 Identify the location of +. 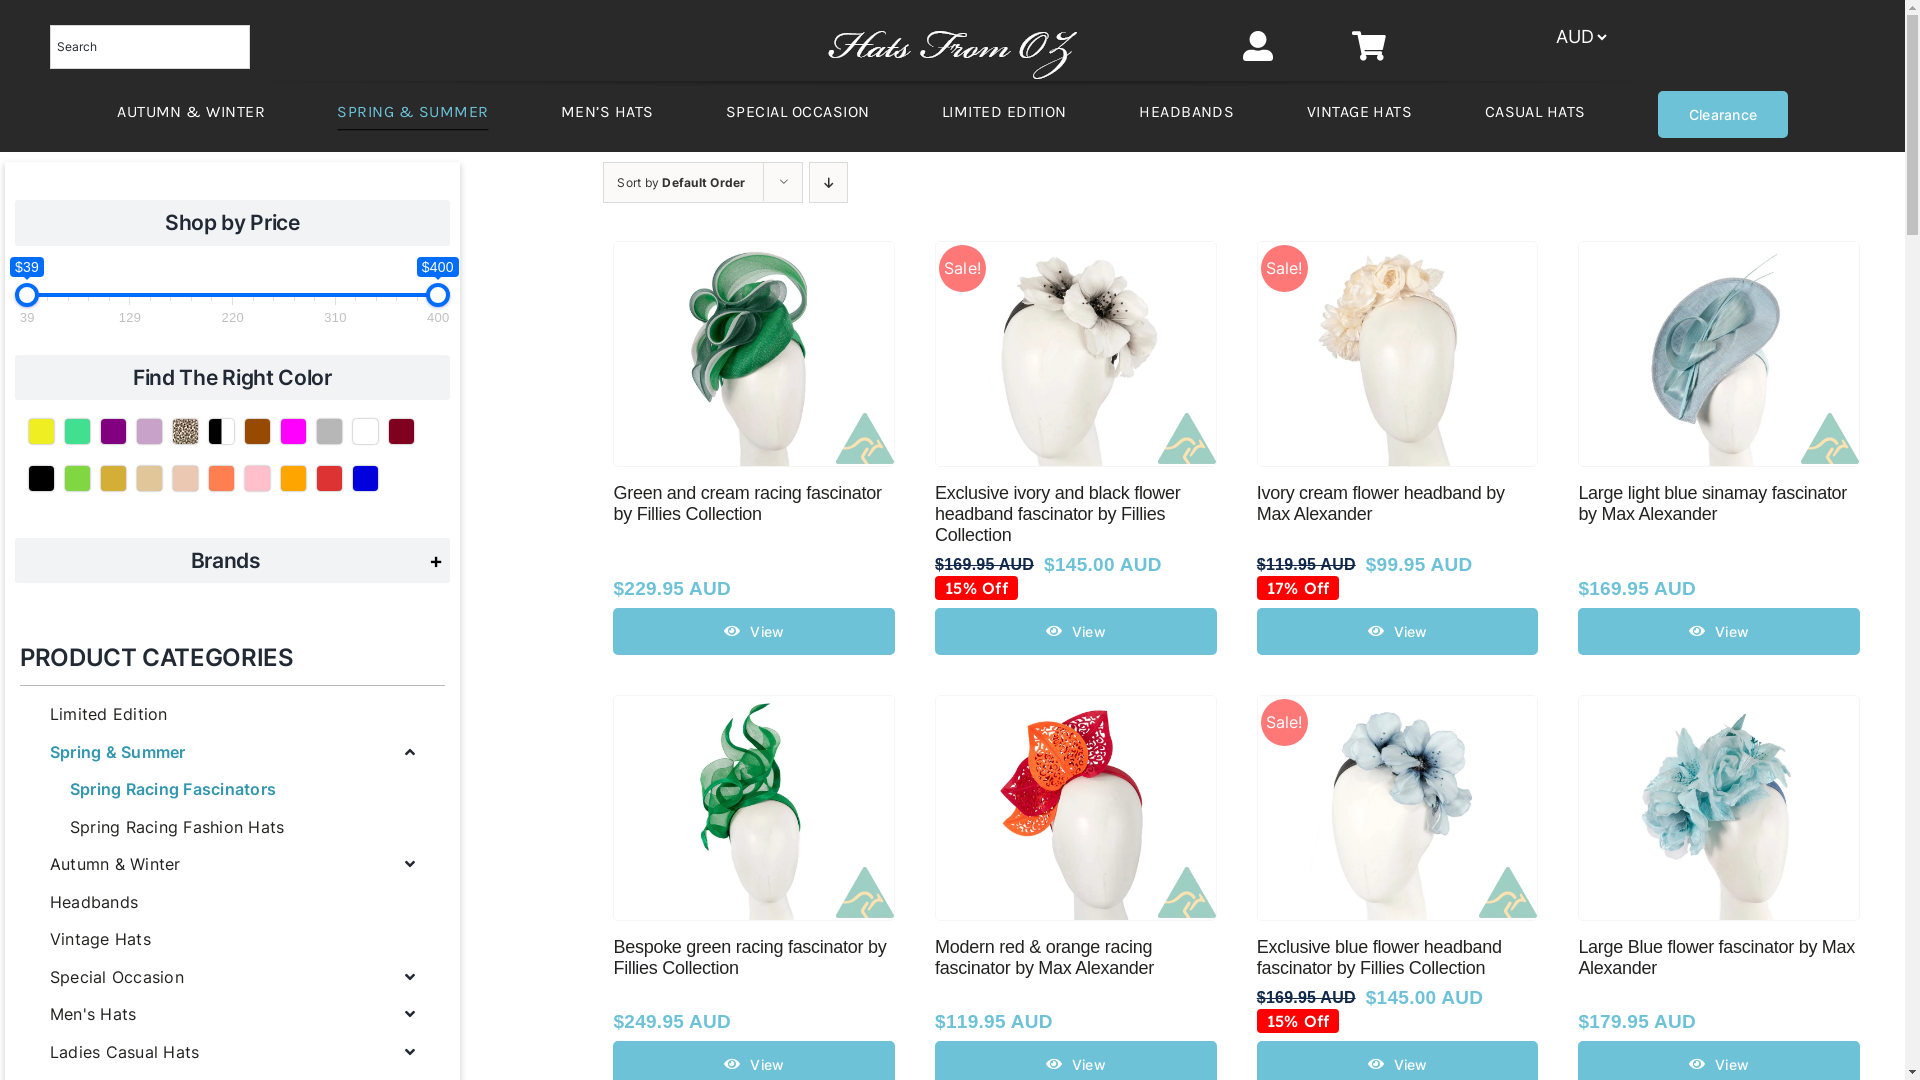
(436, 561).